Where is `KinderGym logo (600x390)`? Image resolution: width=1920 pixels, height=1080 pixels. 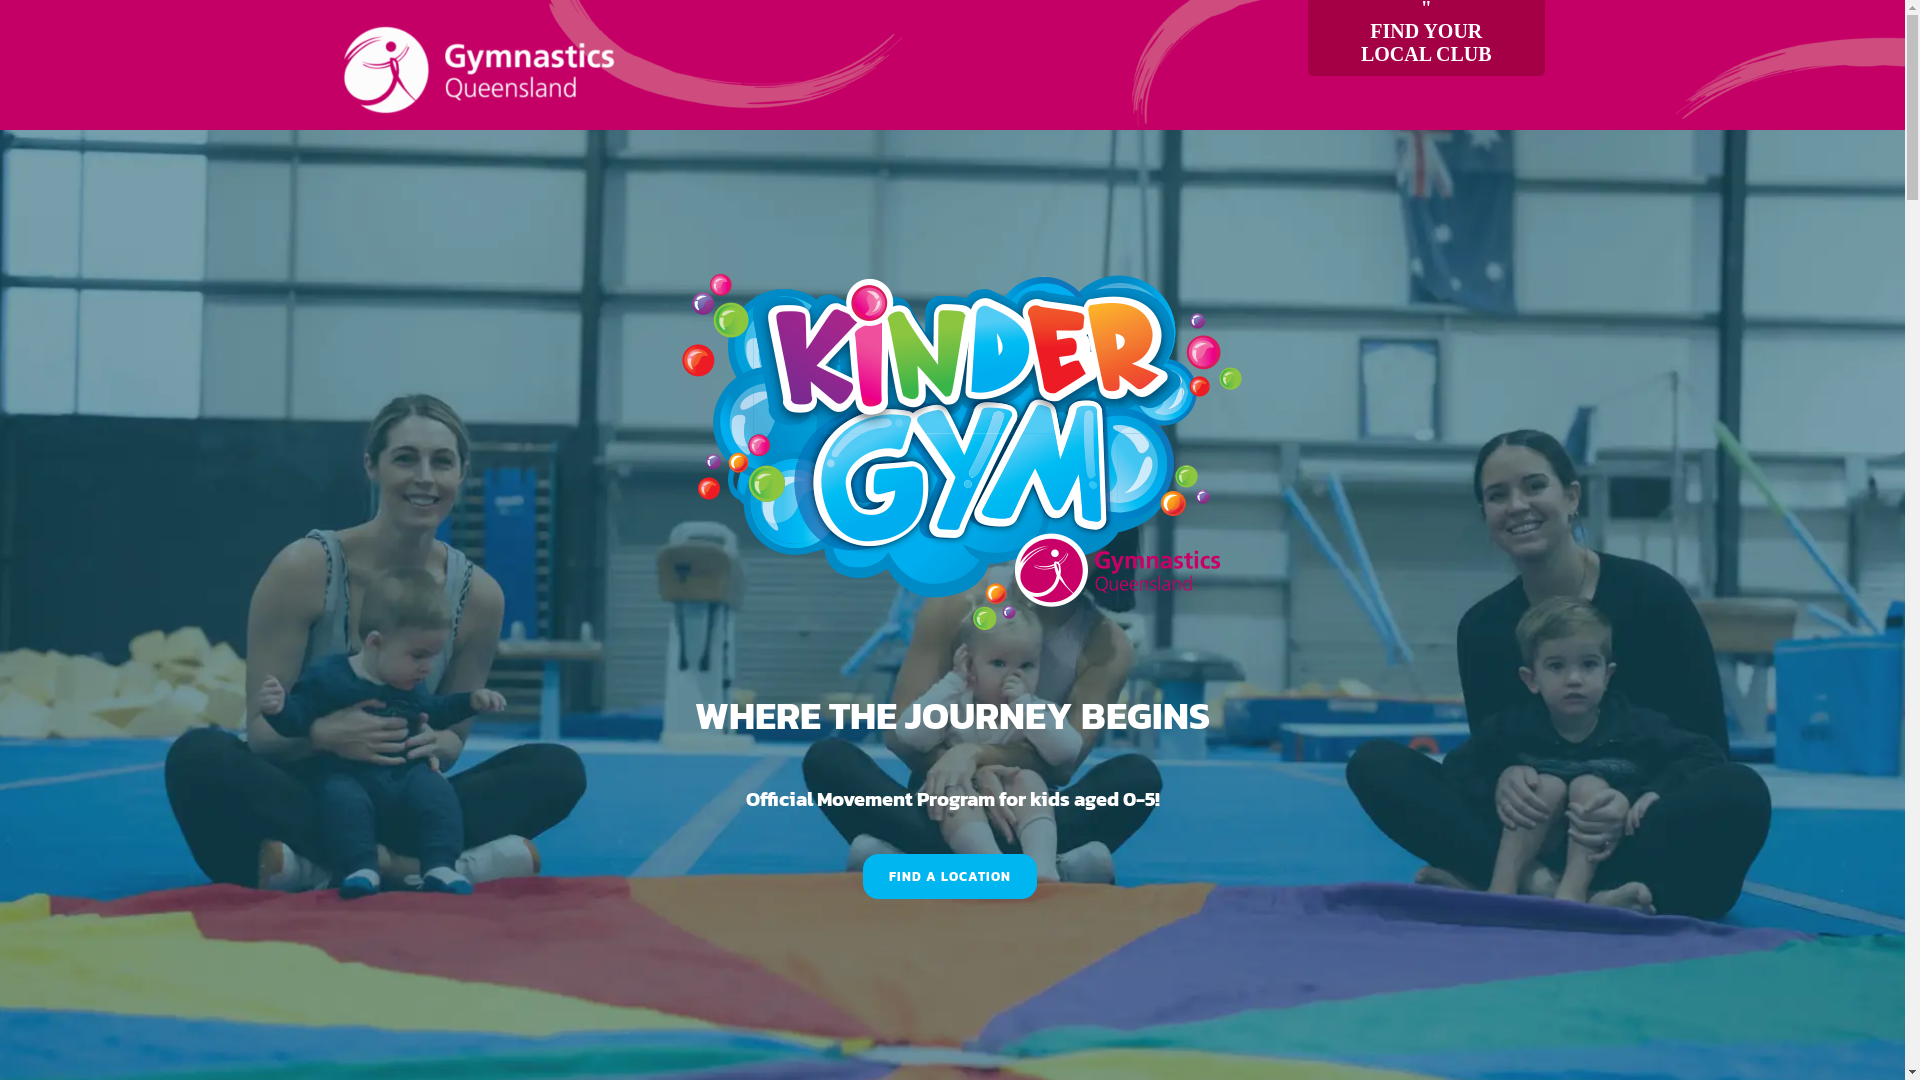
KinderGym logo (600x390) is located at coordinates (952, 451).